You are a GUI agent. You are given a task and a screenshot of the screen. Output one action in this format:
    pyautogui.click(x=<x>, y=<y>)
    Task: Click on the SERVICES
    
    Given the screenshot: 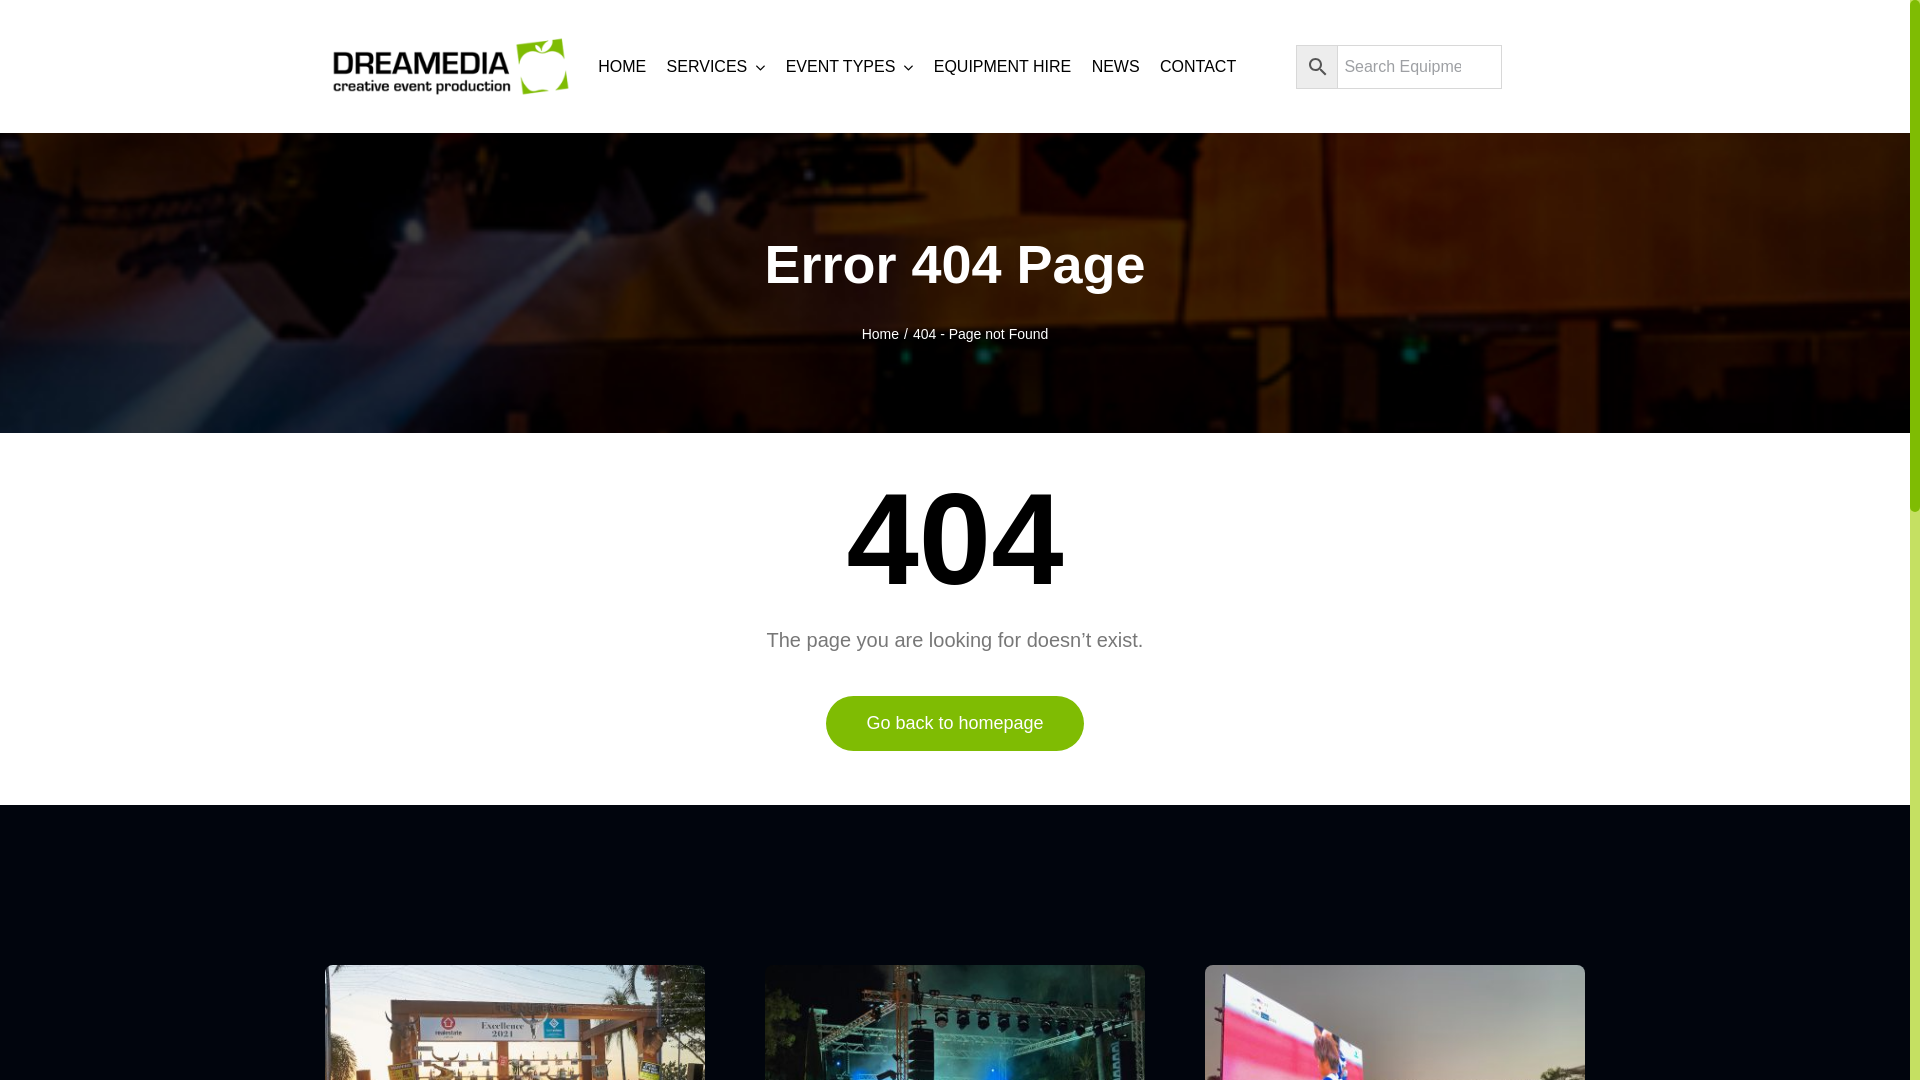 What is the action you would take?
    pyautogui.click(x=716, y=66)
    